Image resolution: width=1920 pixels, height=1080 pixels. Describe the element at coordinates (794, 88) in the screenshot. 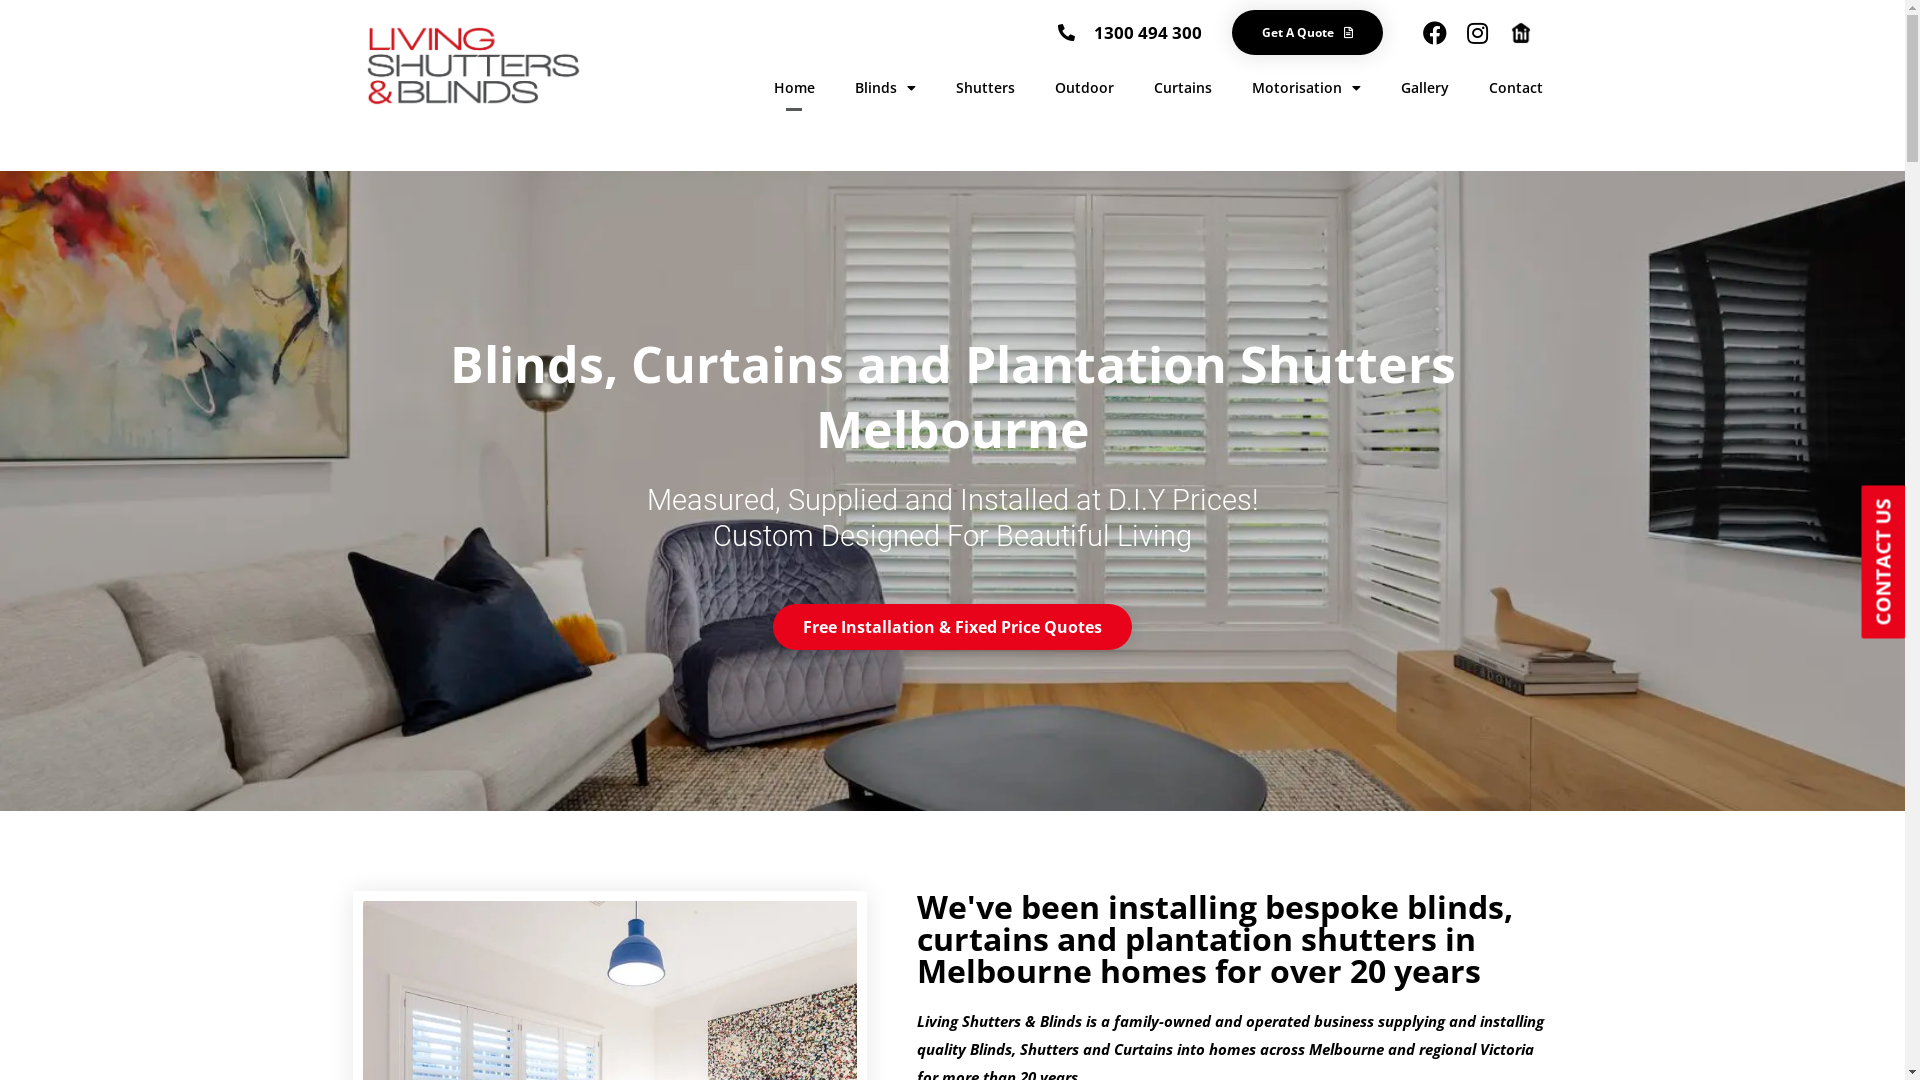

I see `Home` at that location.